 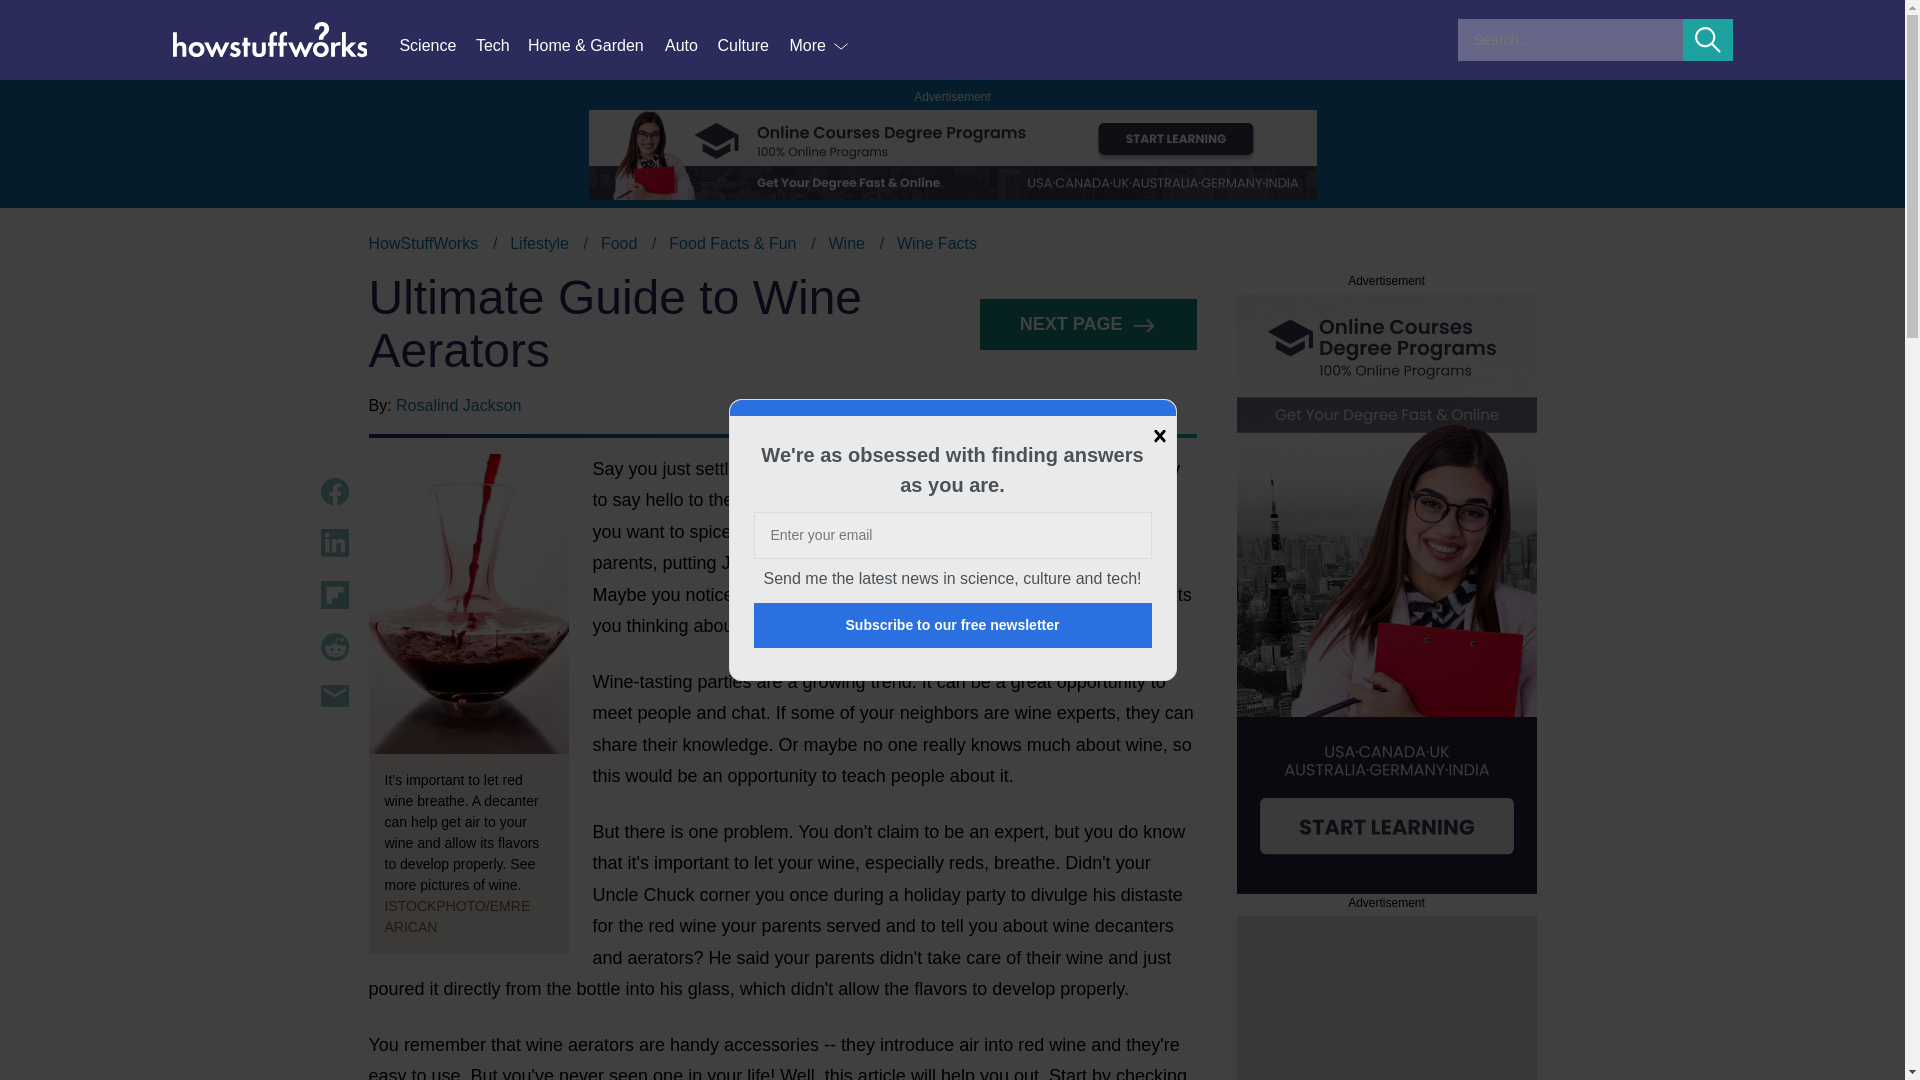 I want to click on Science, so click(x=436, y=46).